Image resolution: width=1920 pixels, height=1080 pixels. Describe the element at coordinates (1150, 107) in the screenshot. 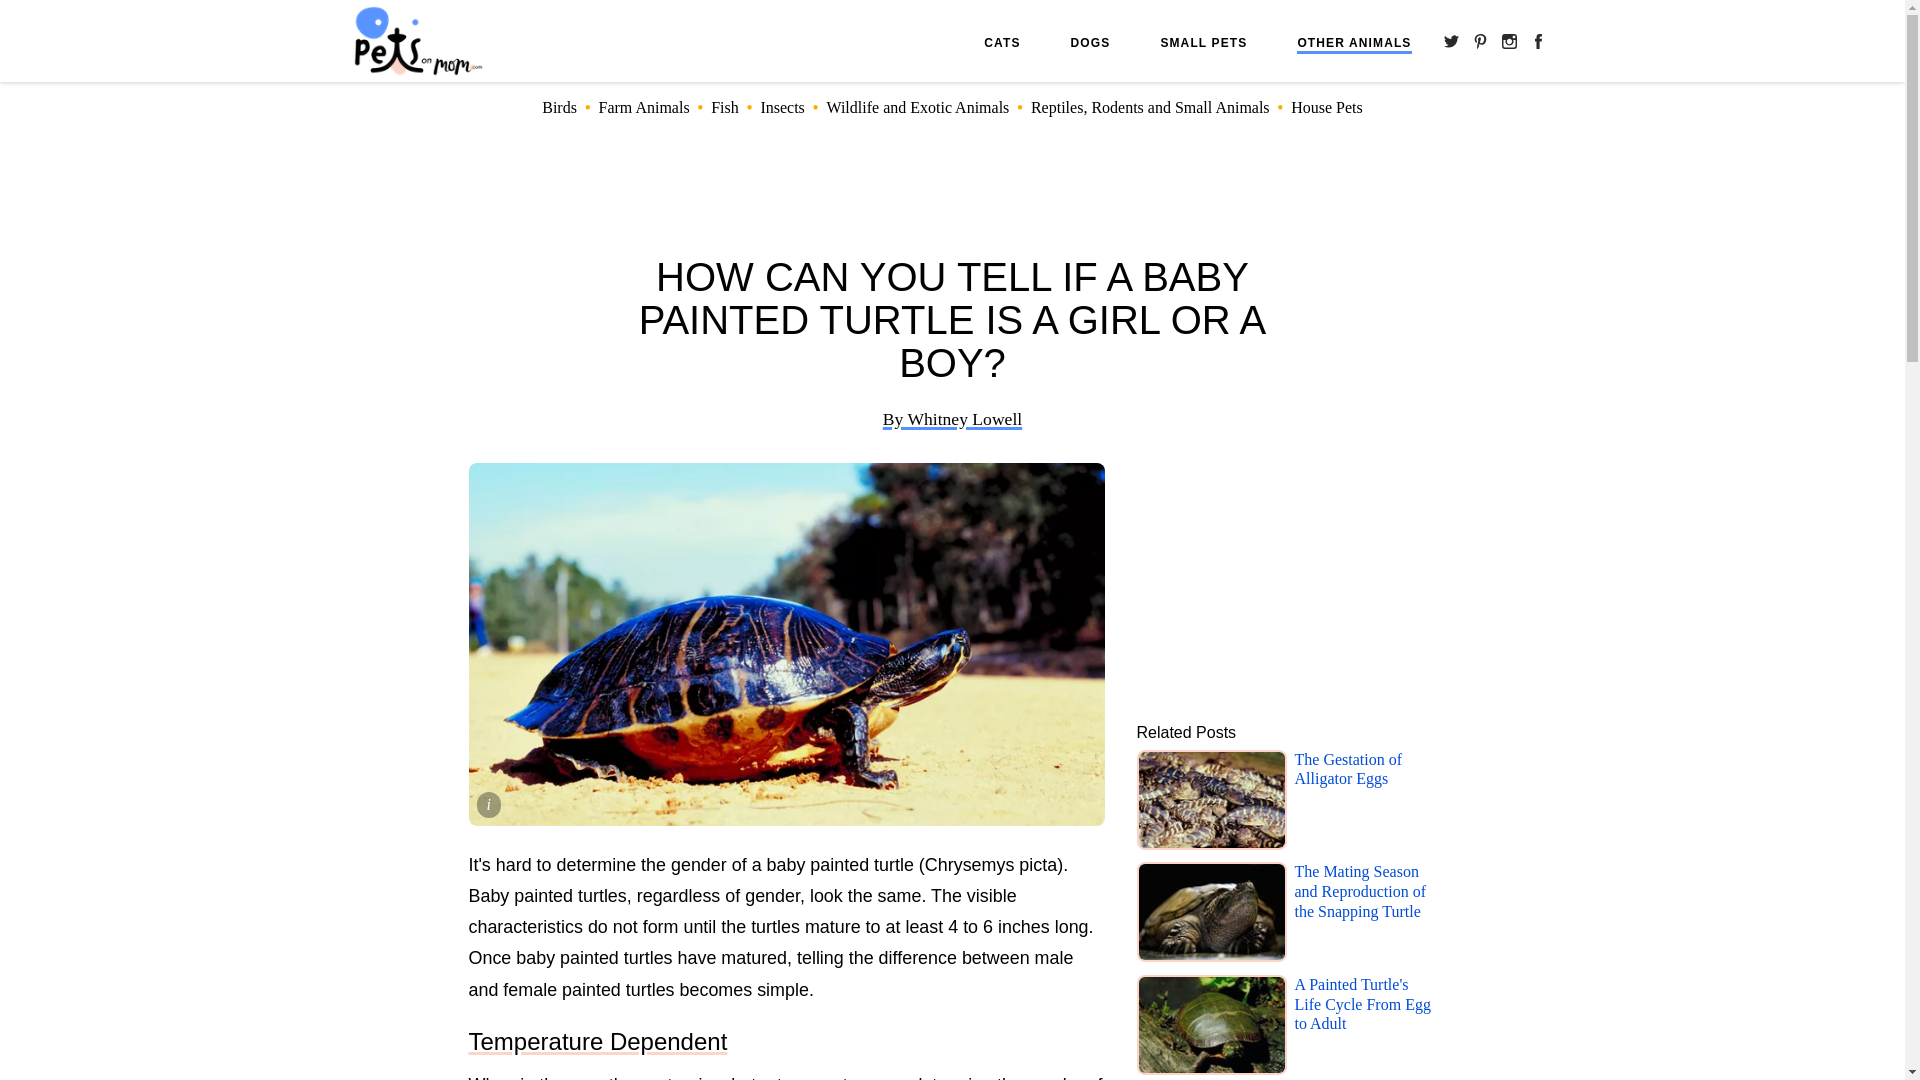

I see `Reptiles, Rodents and Small Animals` at that location.